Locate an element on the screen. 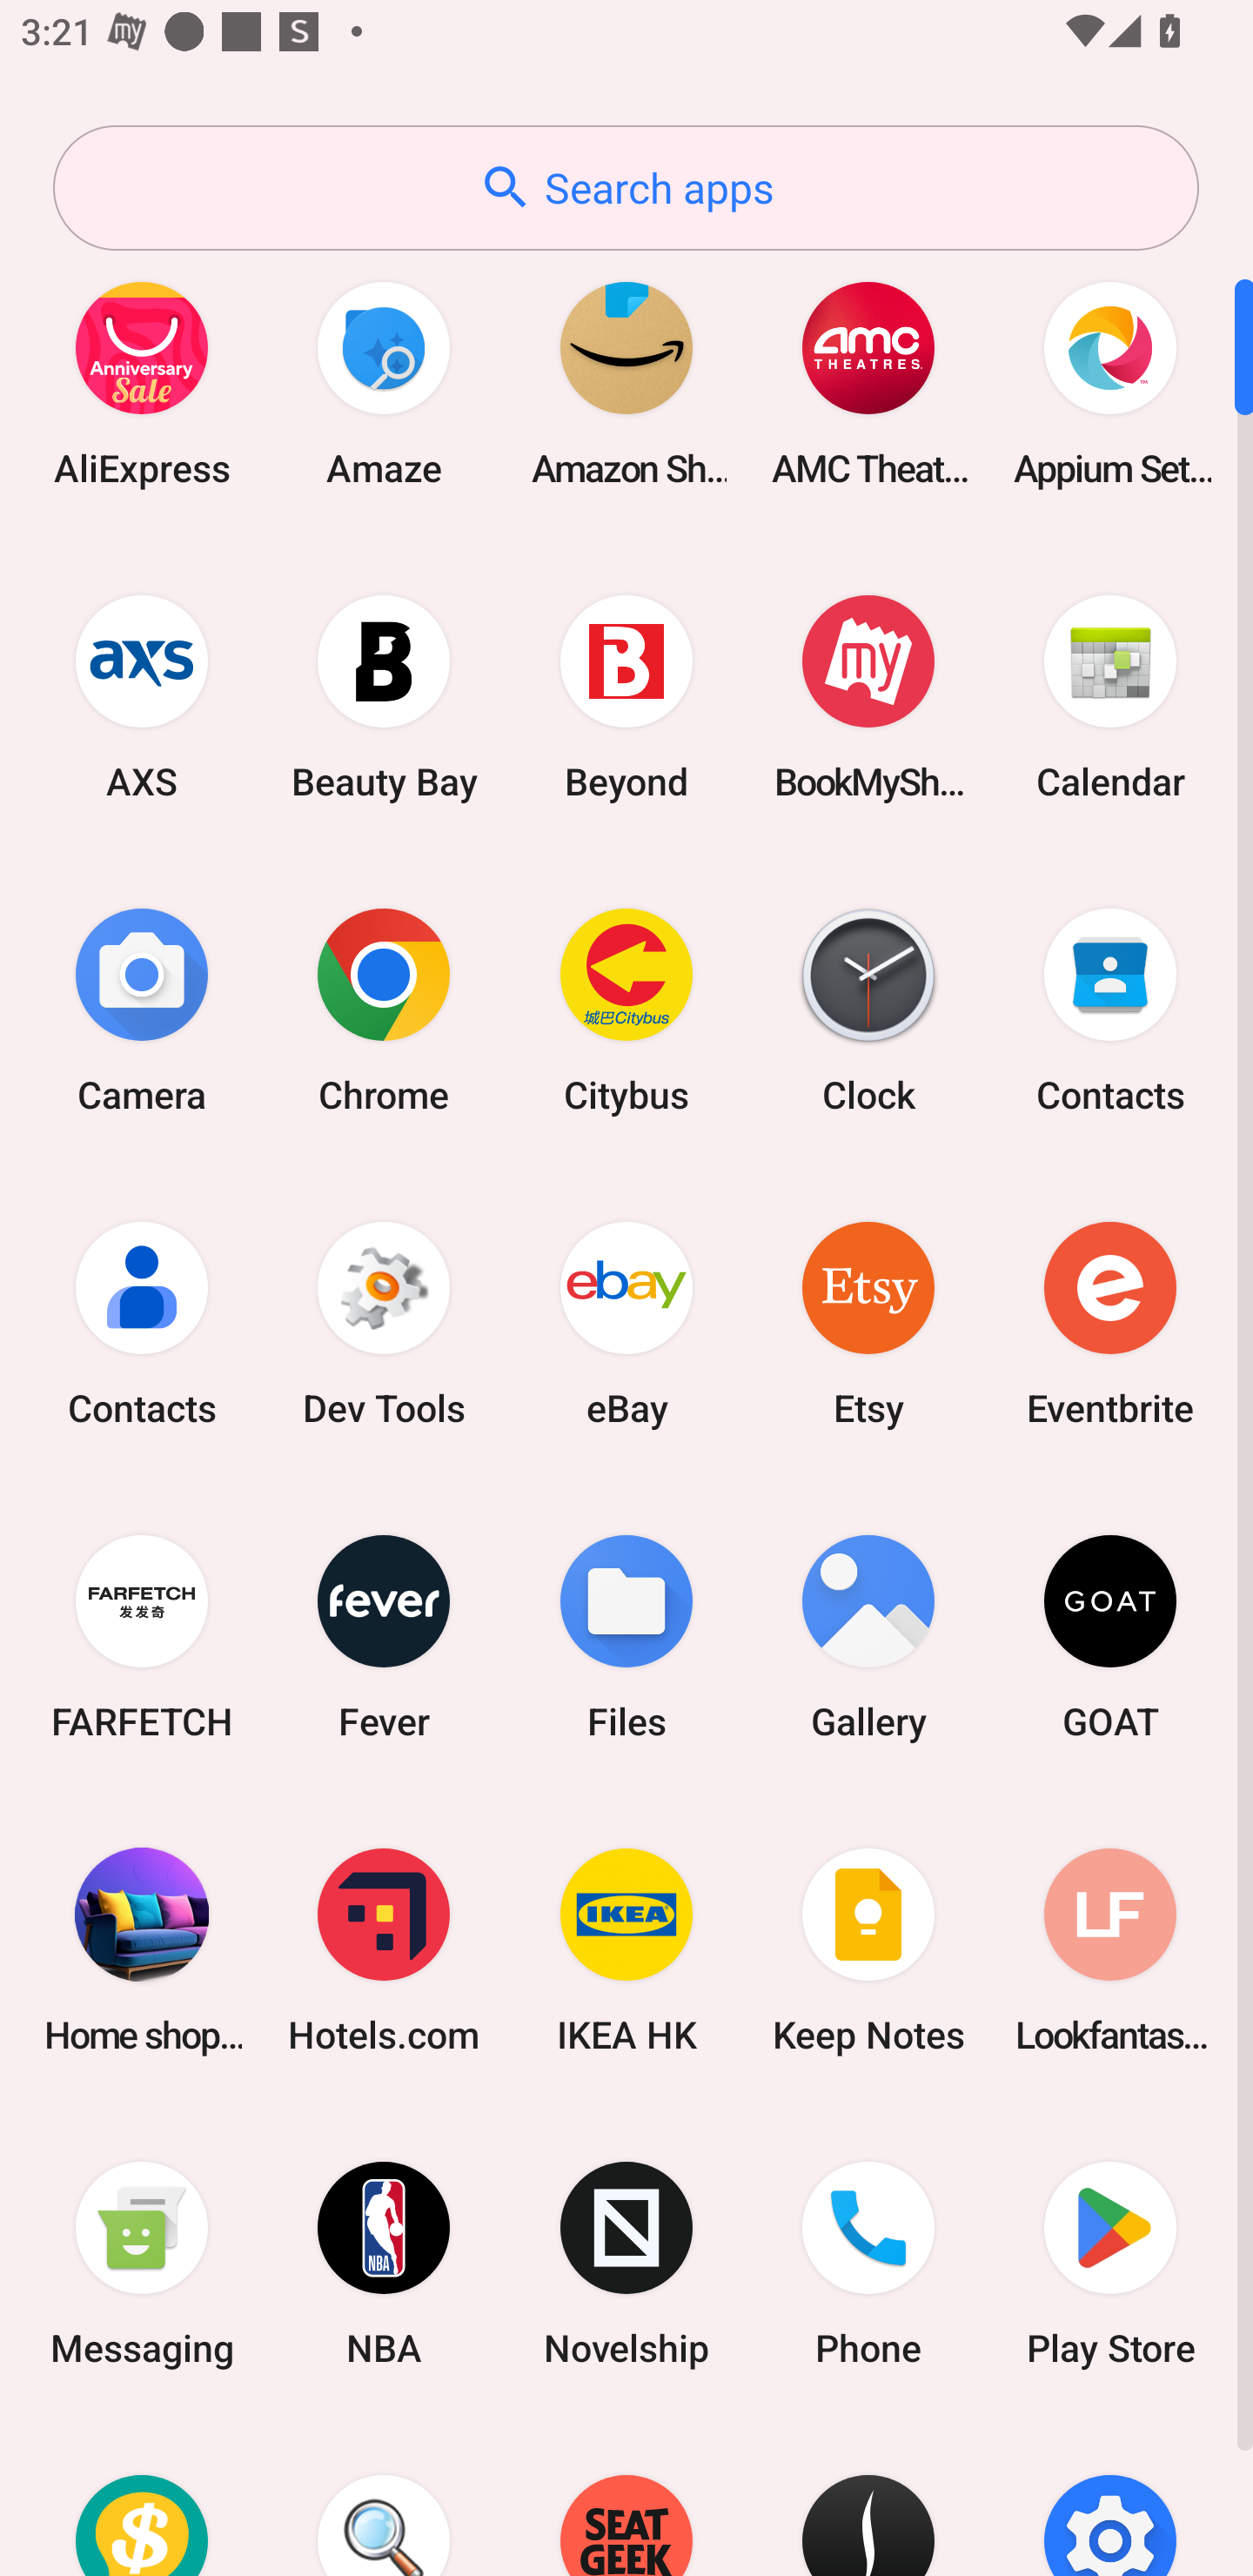  Files is located at coordinates (626, 1636).